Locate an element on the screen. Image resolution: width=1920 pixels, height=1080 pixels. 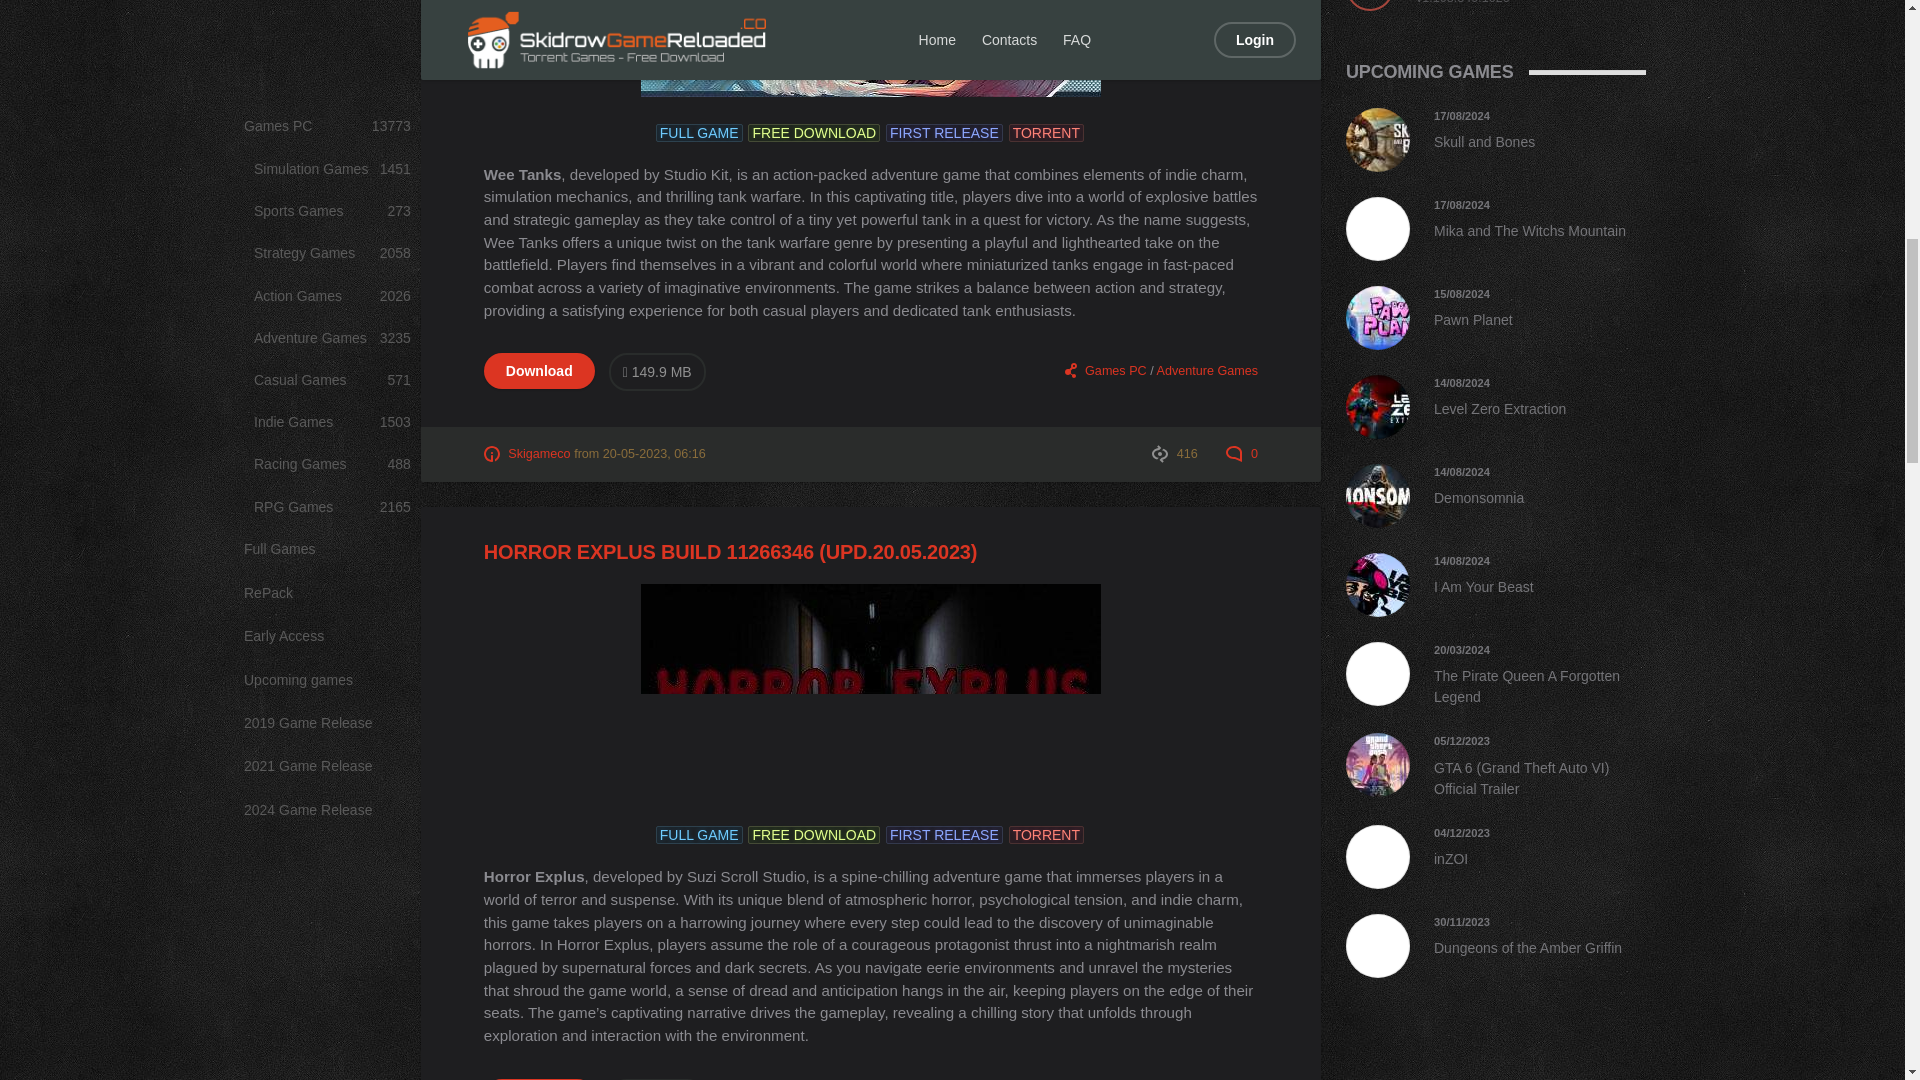
Comments: 0 is located at coordinates (1242, 454).